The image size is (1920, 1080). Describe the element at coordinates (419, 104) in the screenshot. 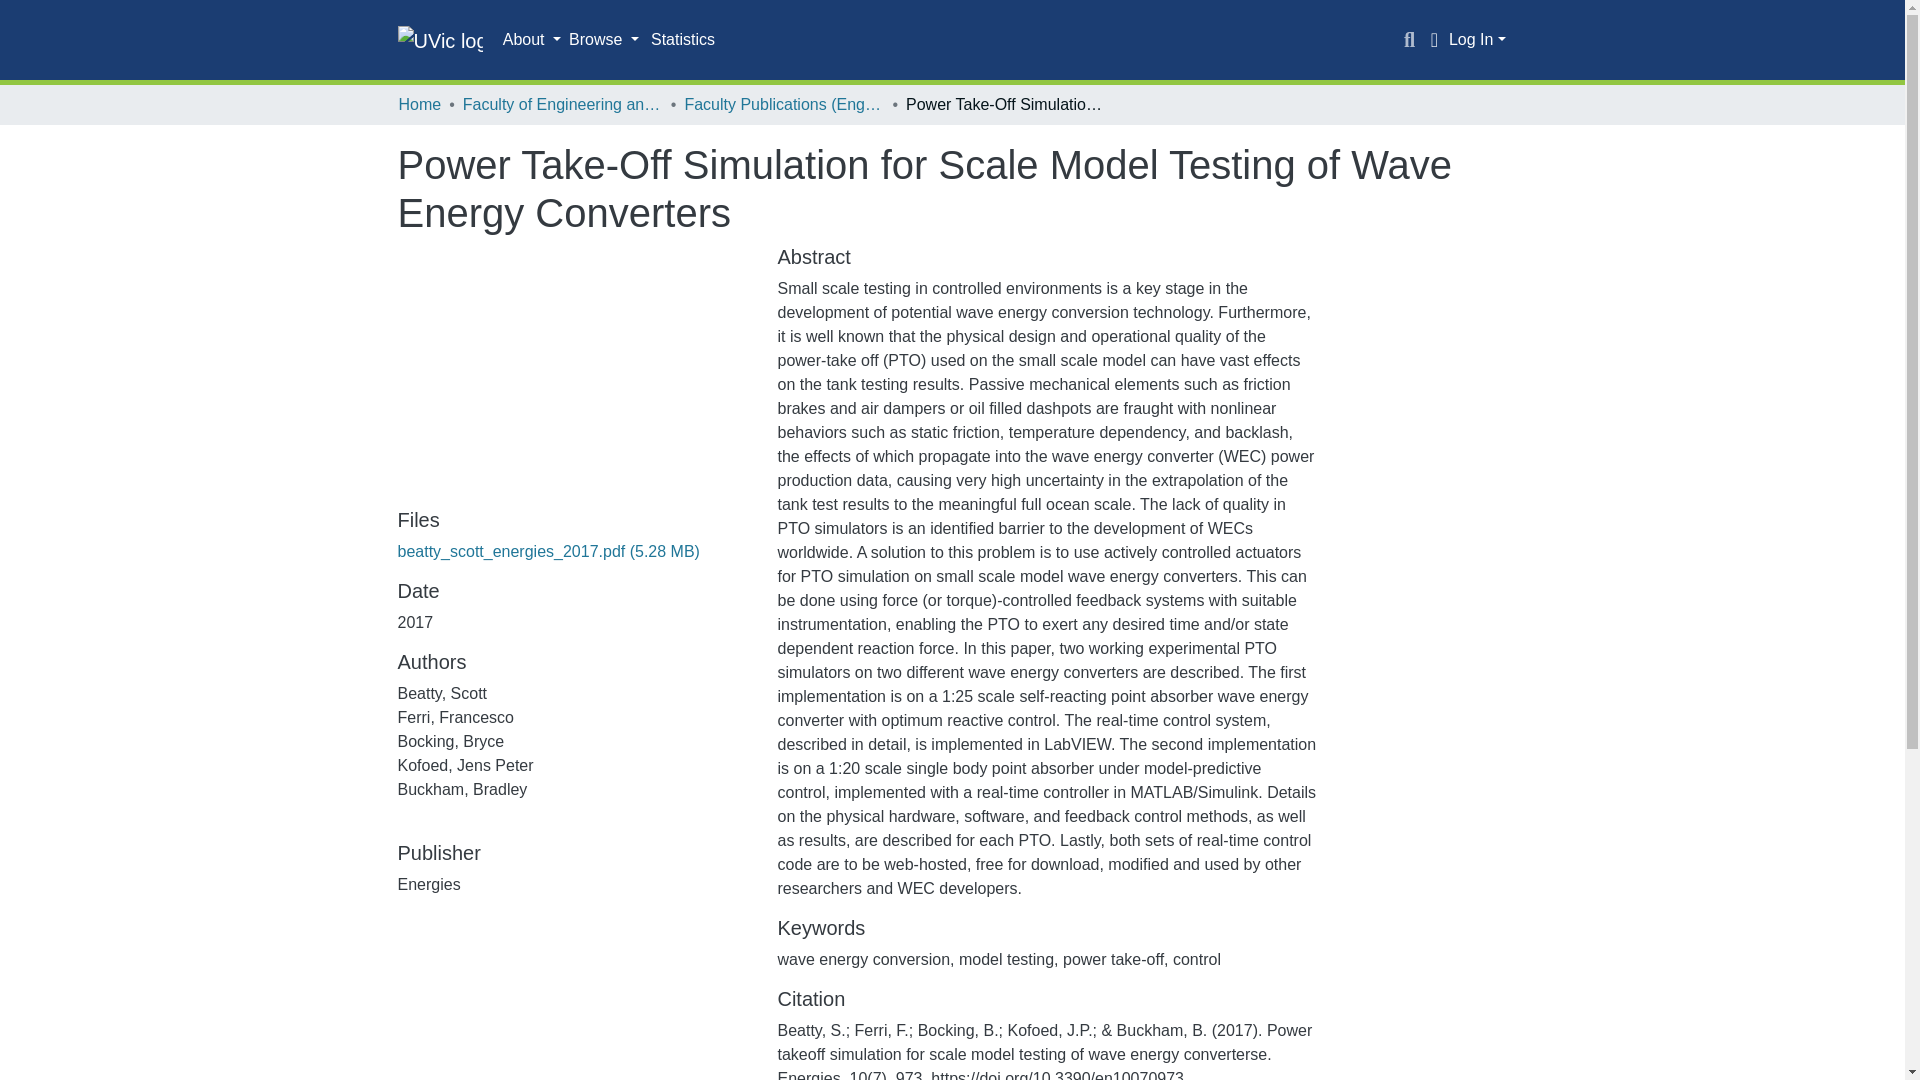

I see `Home` at that location.